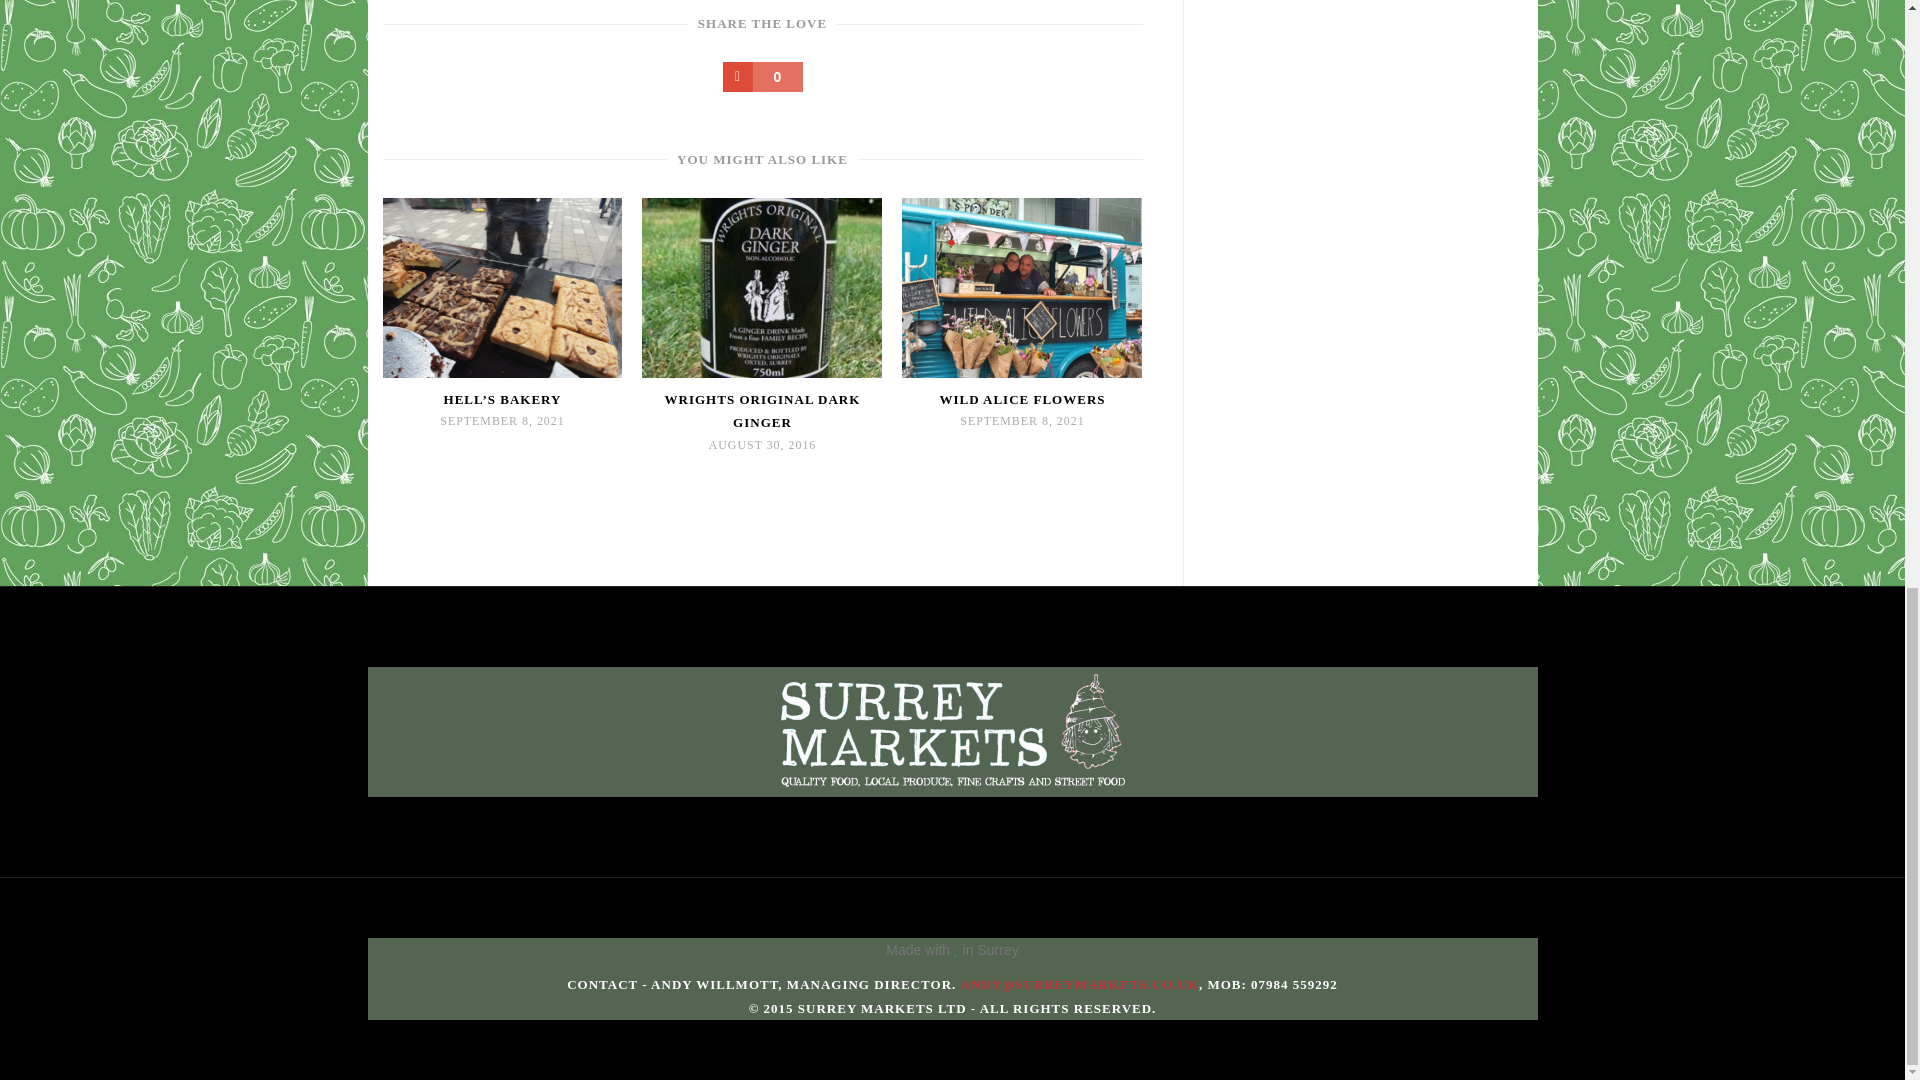 This screenshot has width=1920, height=1080. Describe the element at coordinates (762, 76) in the screenshot. I see `0` at that location.